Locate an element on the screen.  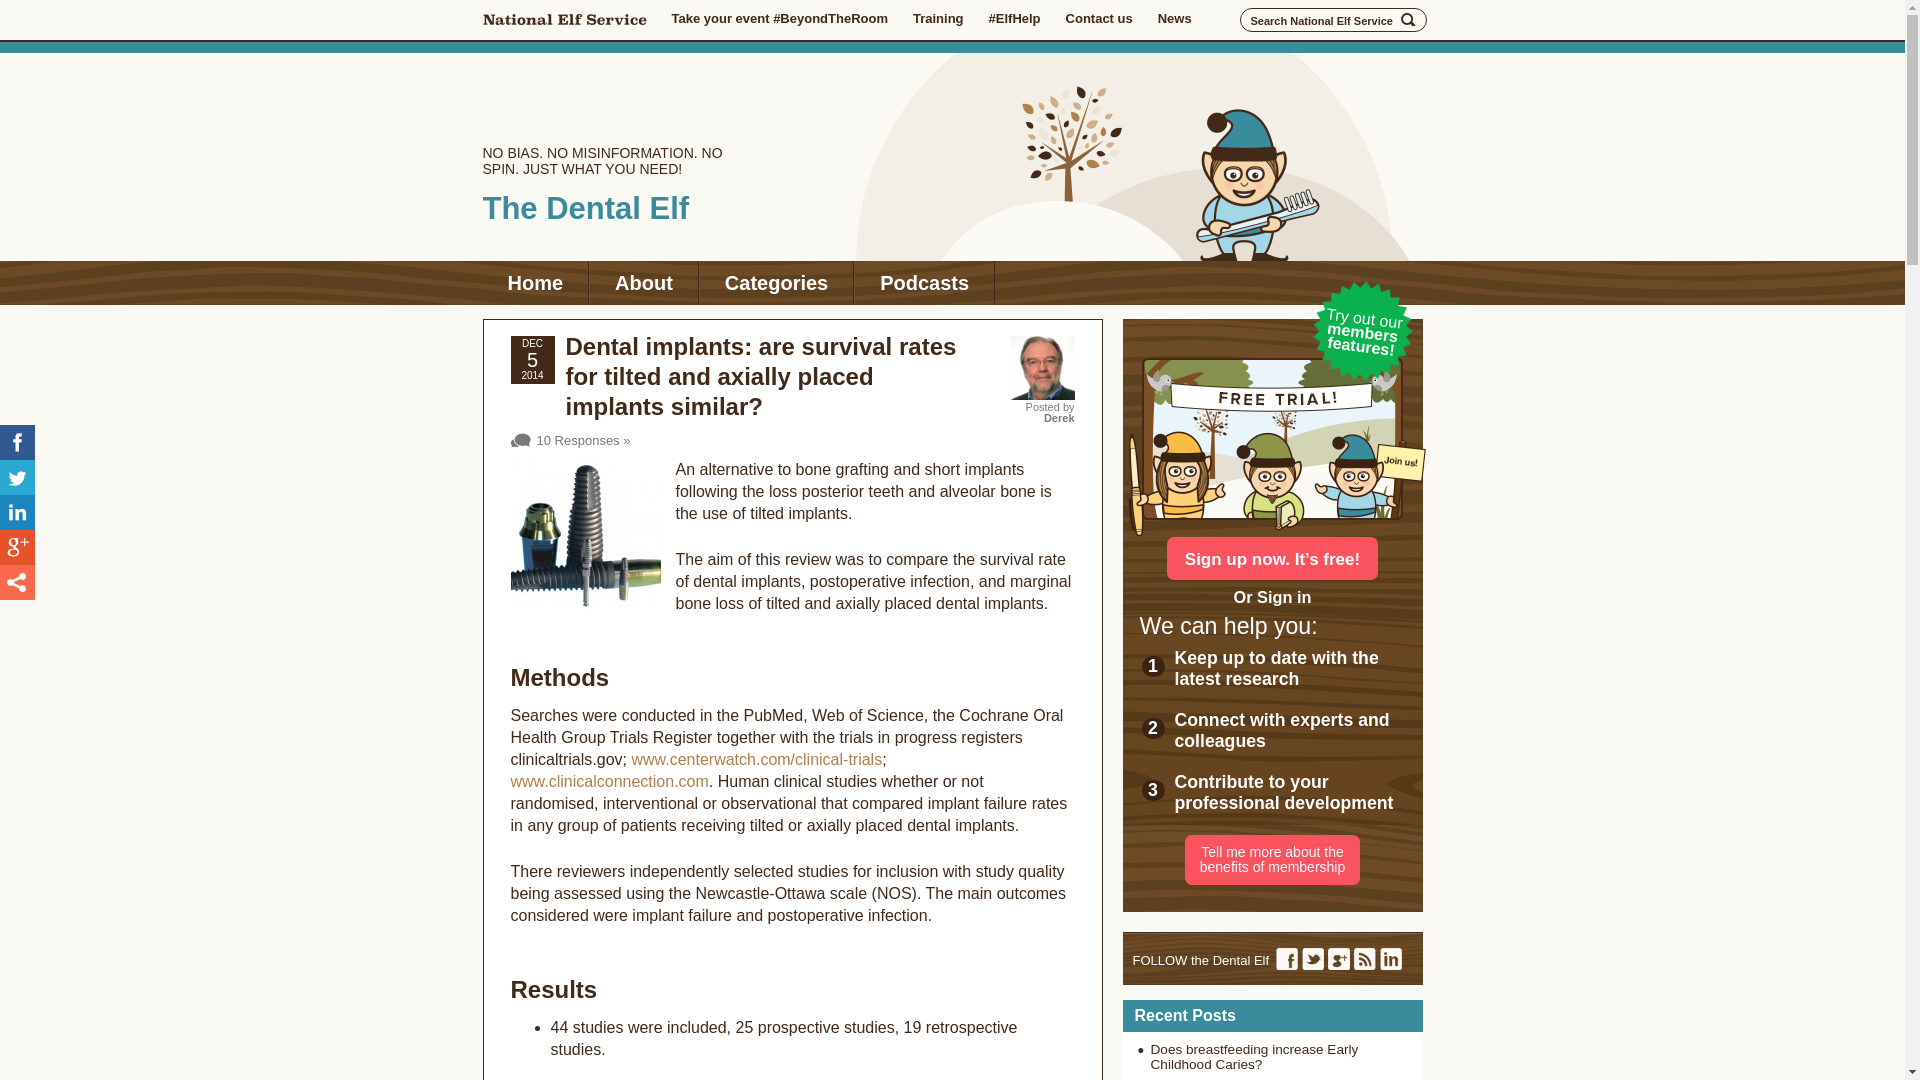
Search is located at coordinates (1408, 20).